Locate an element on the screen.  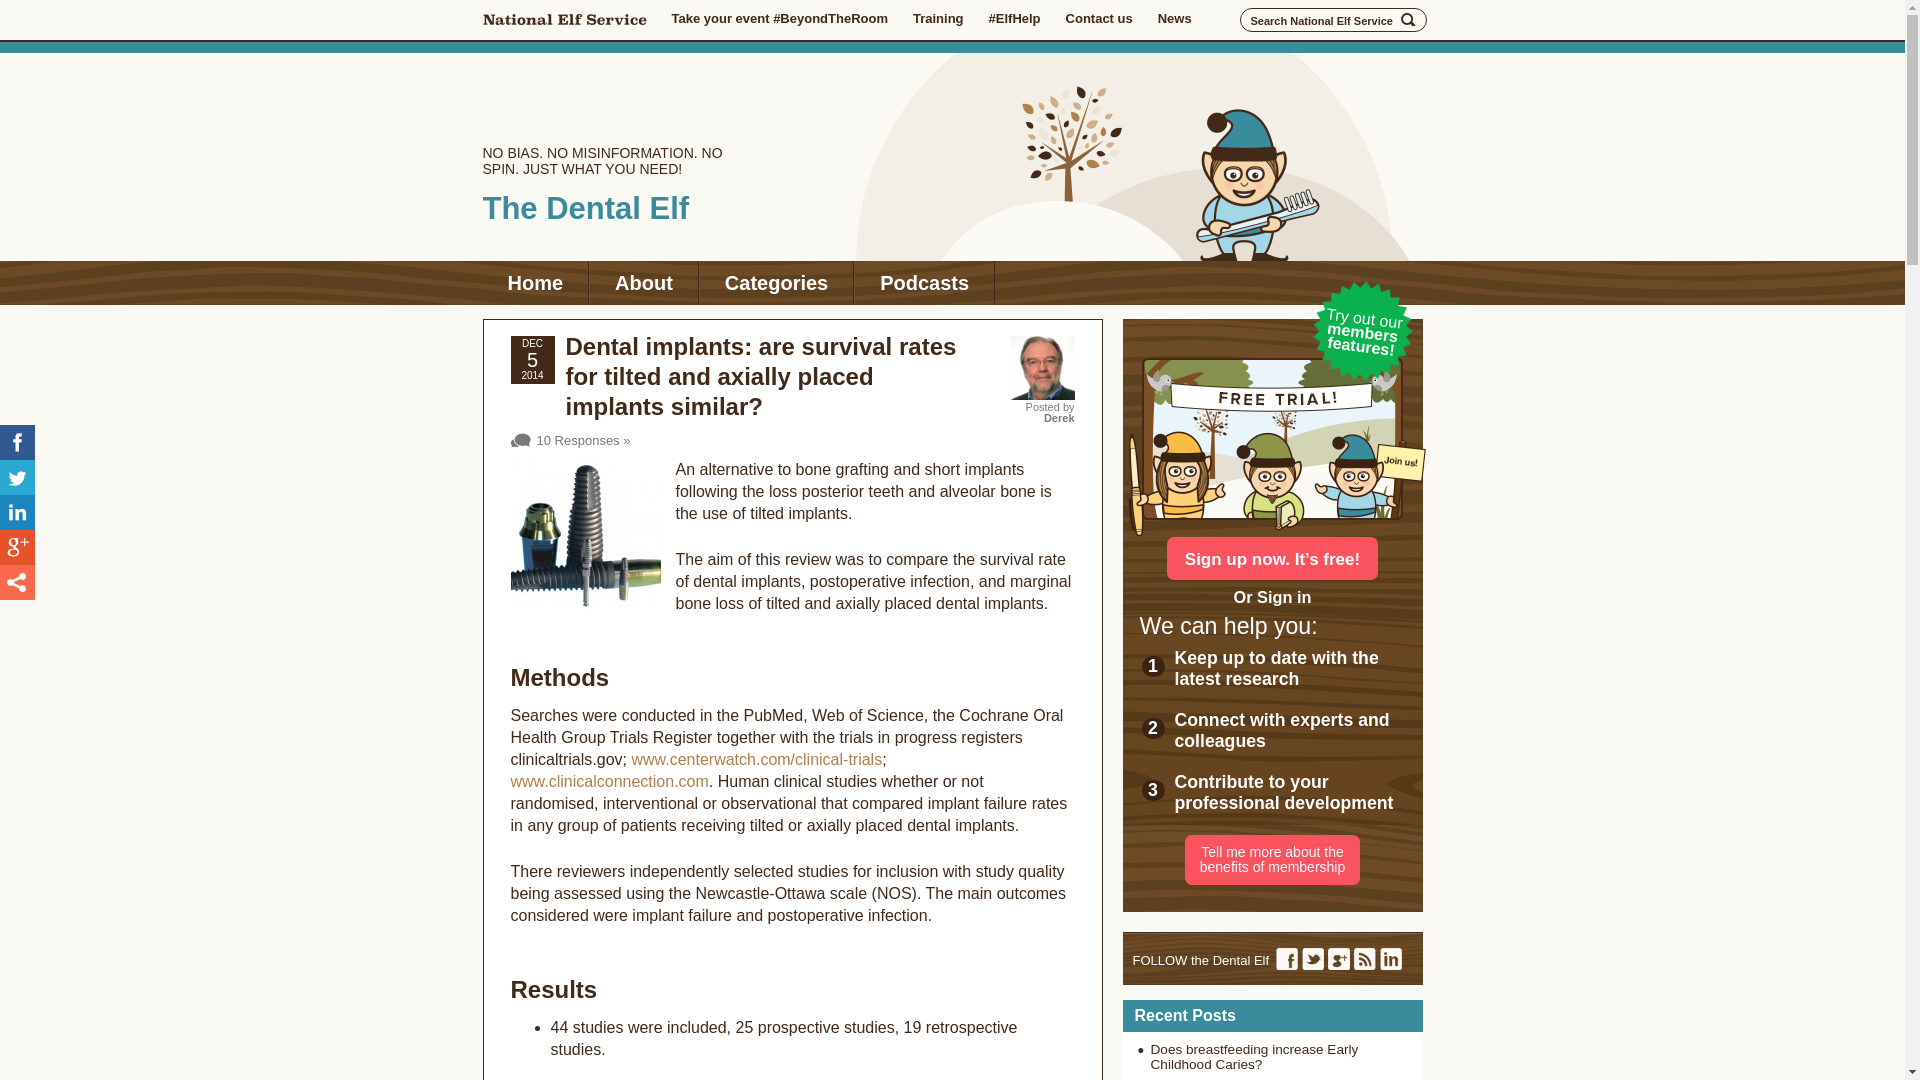
Search is located at coordinates (1408, 20).